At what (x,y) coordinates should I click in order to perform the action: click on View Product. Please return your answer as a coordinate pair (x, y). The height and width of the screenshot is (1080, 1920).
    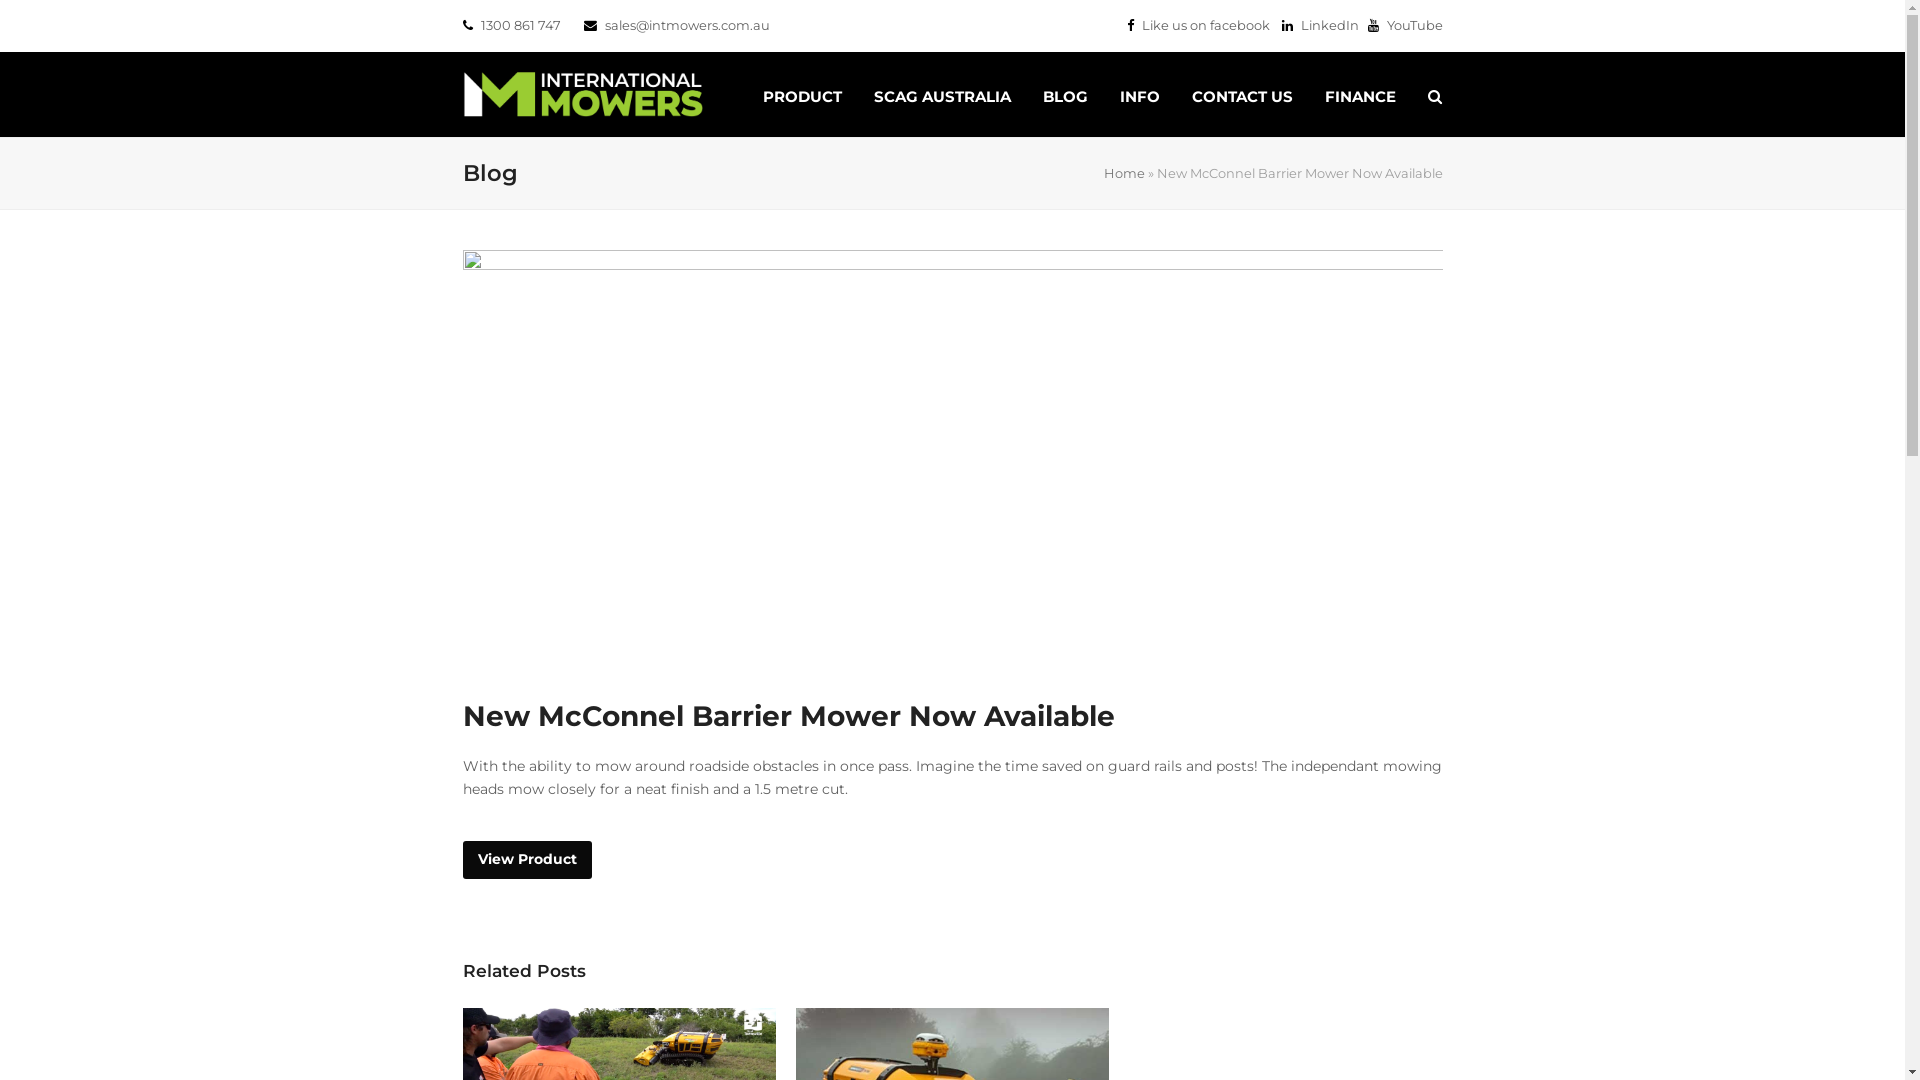
    Looking at the image, I should click on (526, 860).